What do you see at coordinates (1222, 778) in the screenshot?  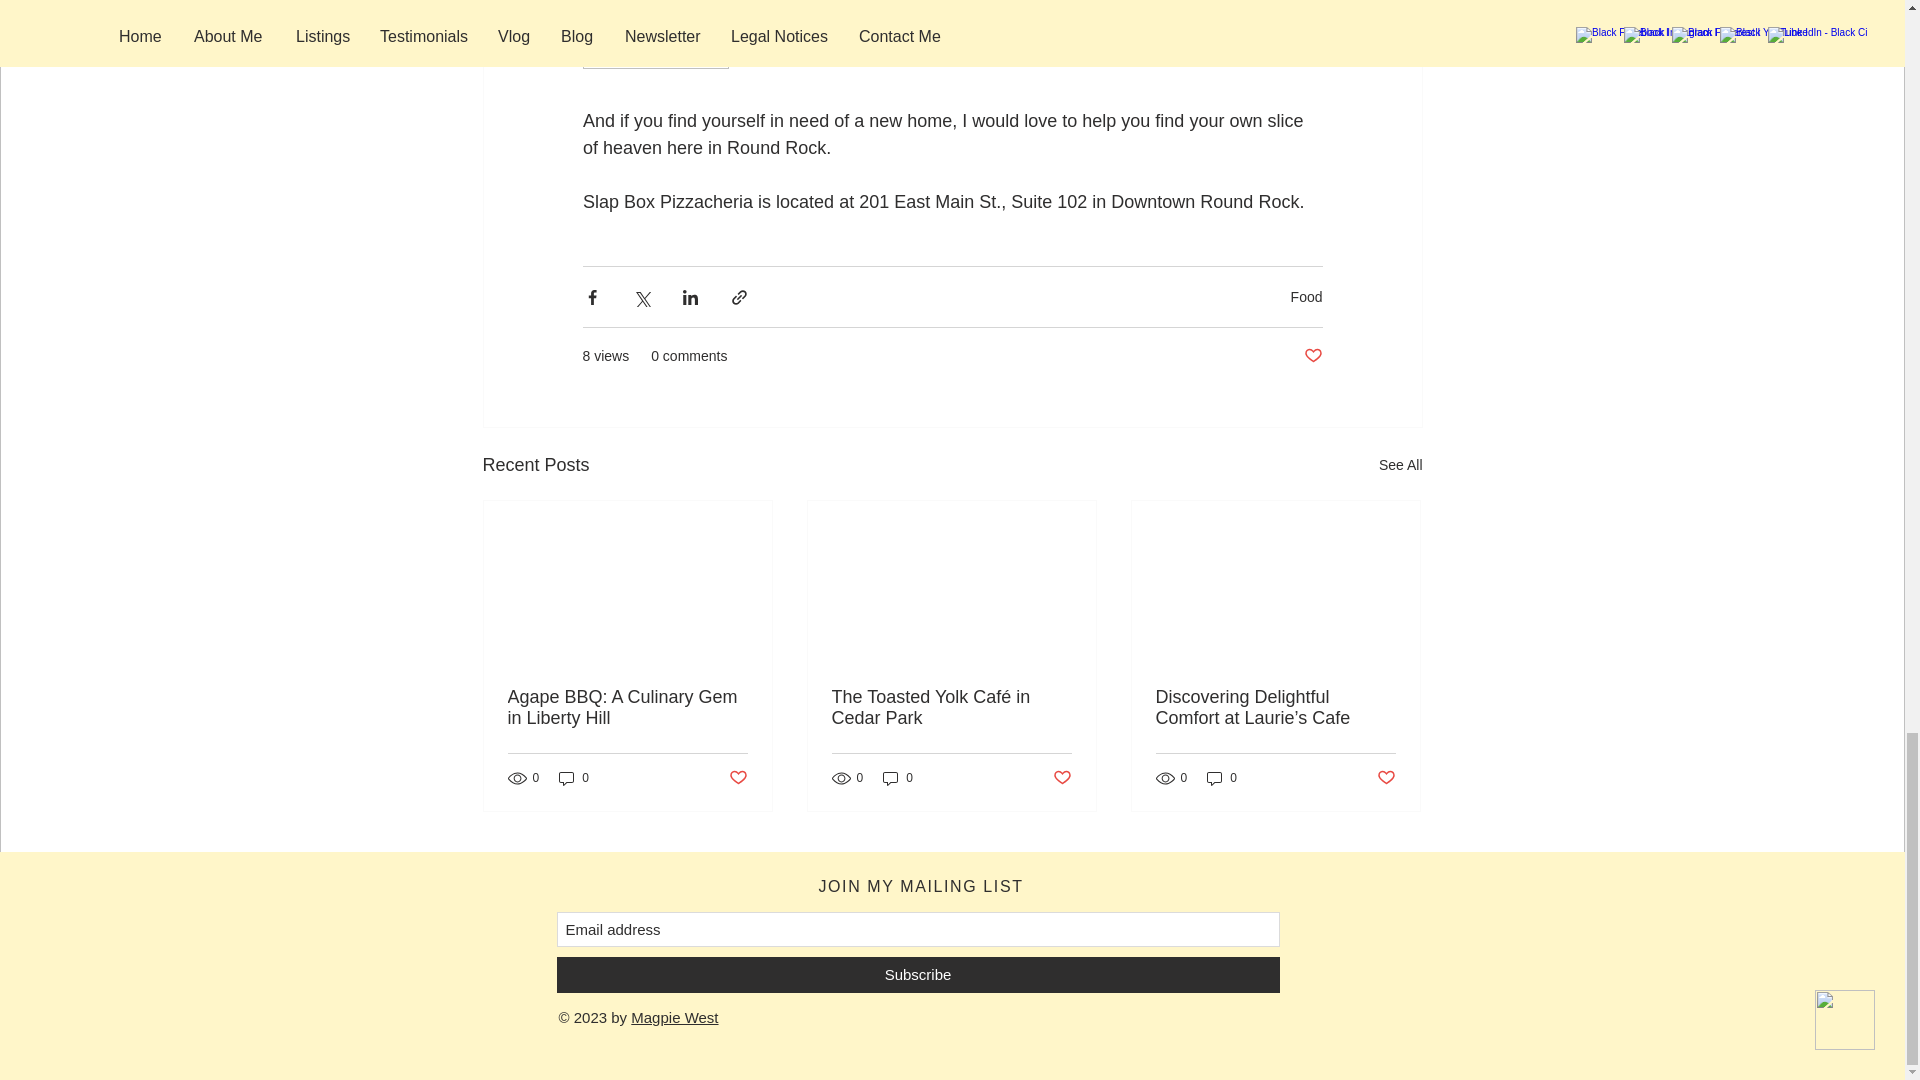 I see `0` at bounding box center [1222, 778].